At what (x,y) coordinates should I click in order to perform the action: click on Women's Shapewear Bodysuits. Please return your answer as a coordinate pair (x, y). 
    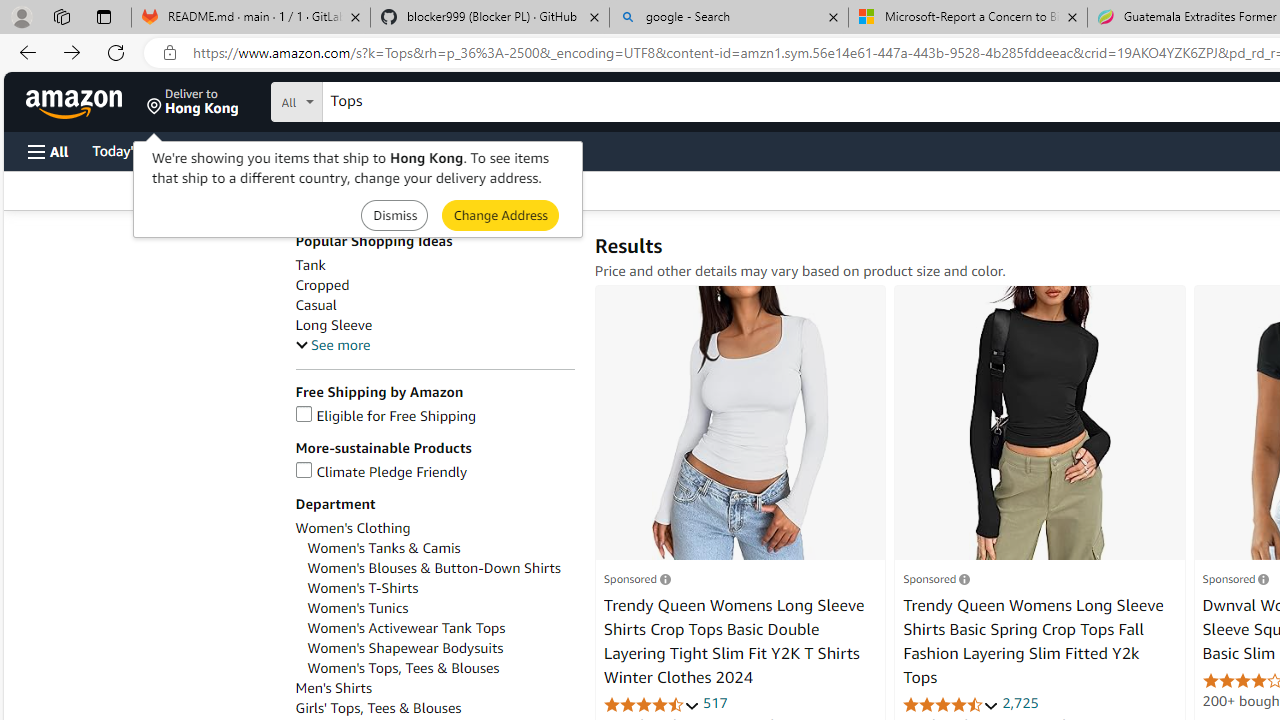
    Looking at the image, I should click on (440, 648).